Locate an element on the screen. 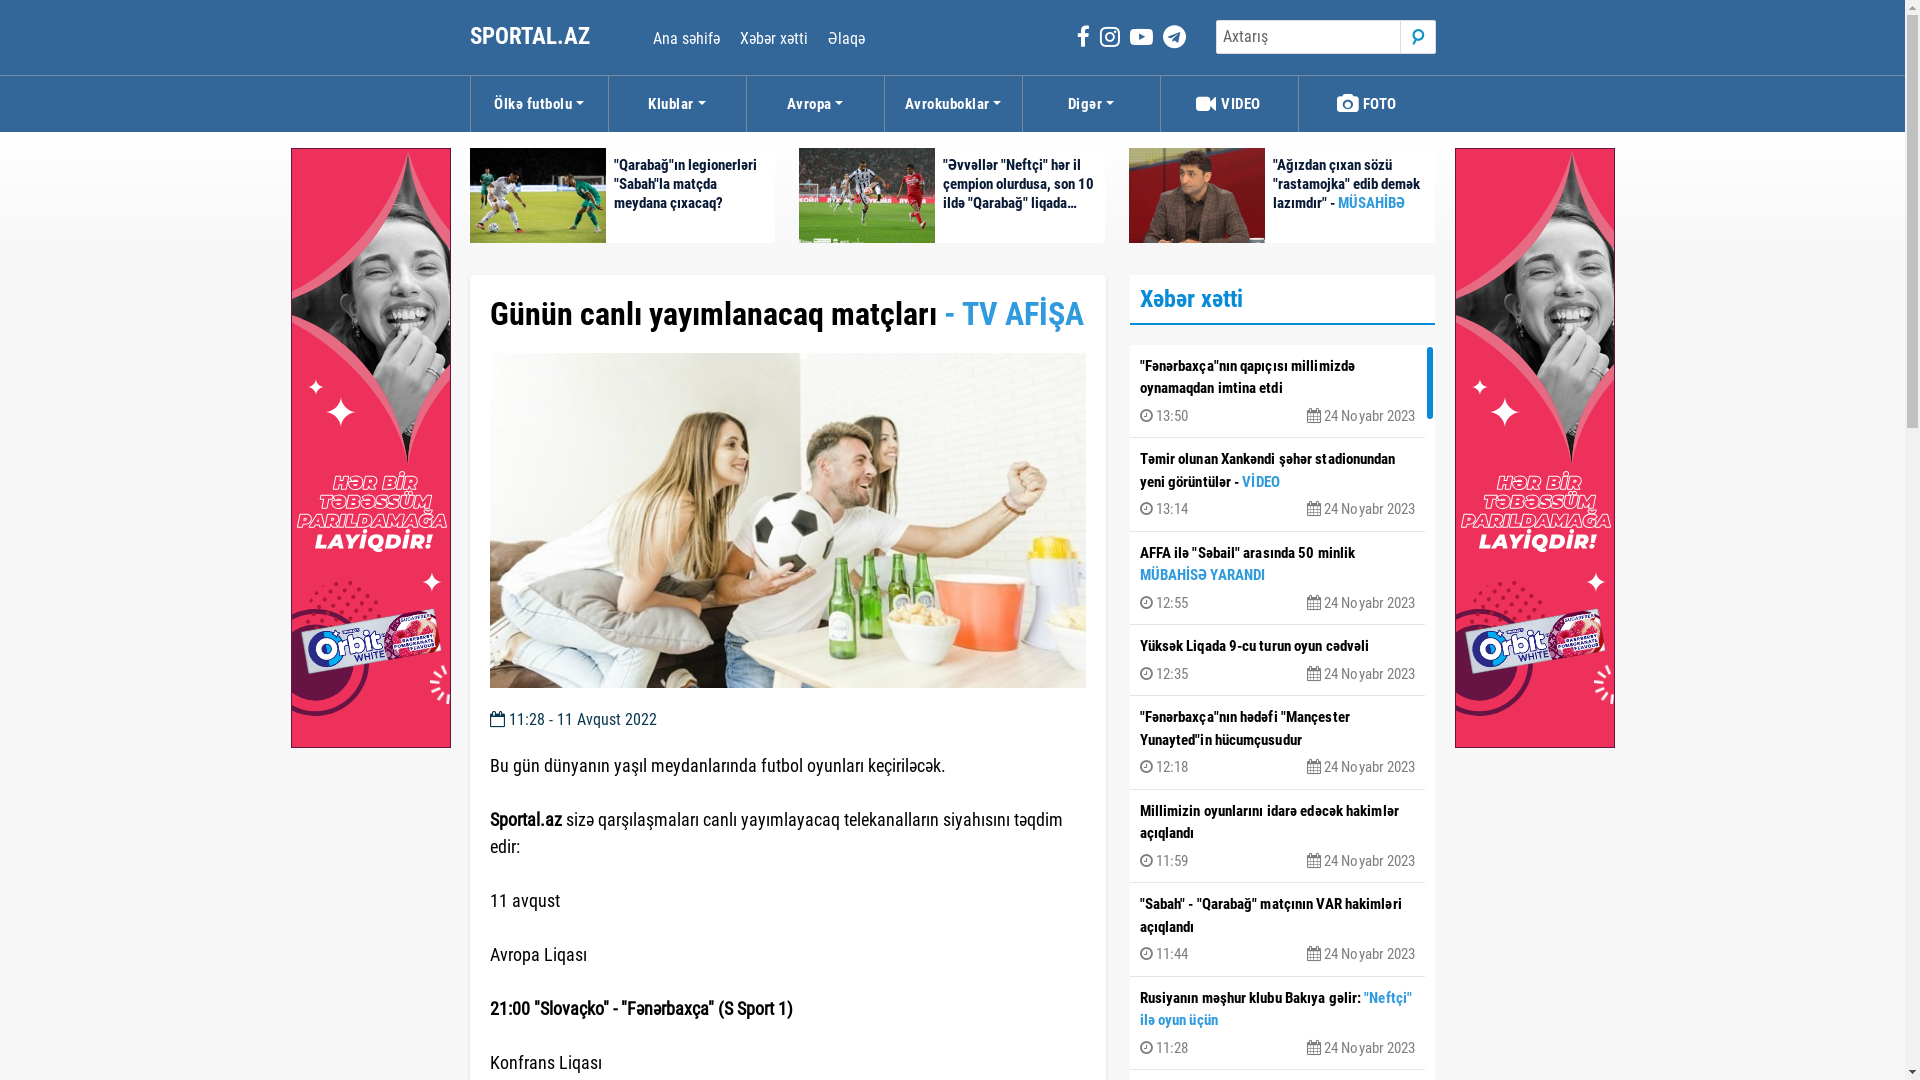 Image resolution: width=1920 pixels, height=1080 pixels. Avrokuboklar is located at coordinates (952, 104).